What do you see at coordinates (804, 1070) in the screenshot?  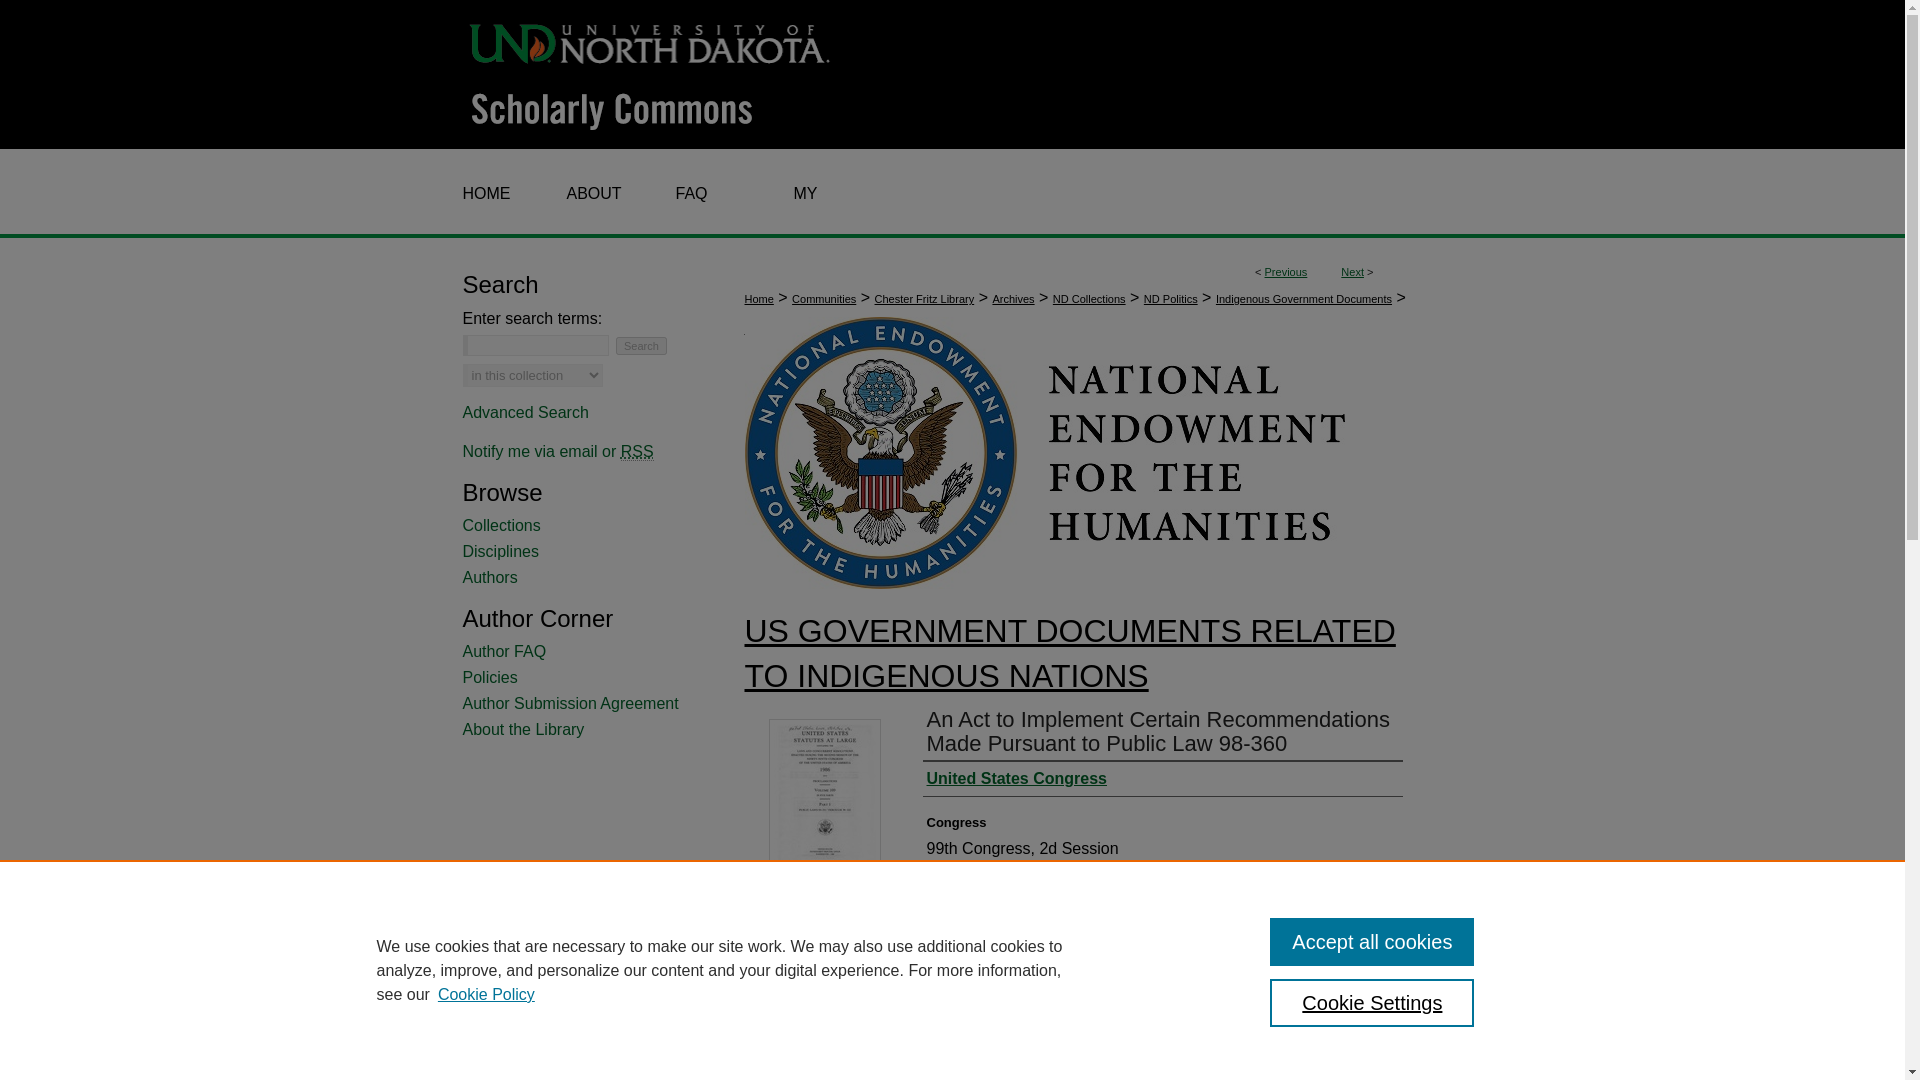 I see `Native American Studies Commons` at bounding box center [804, 1070].